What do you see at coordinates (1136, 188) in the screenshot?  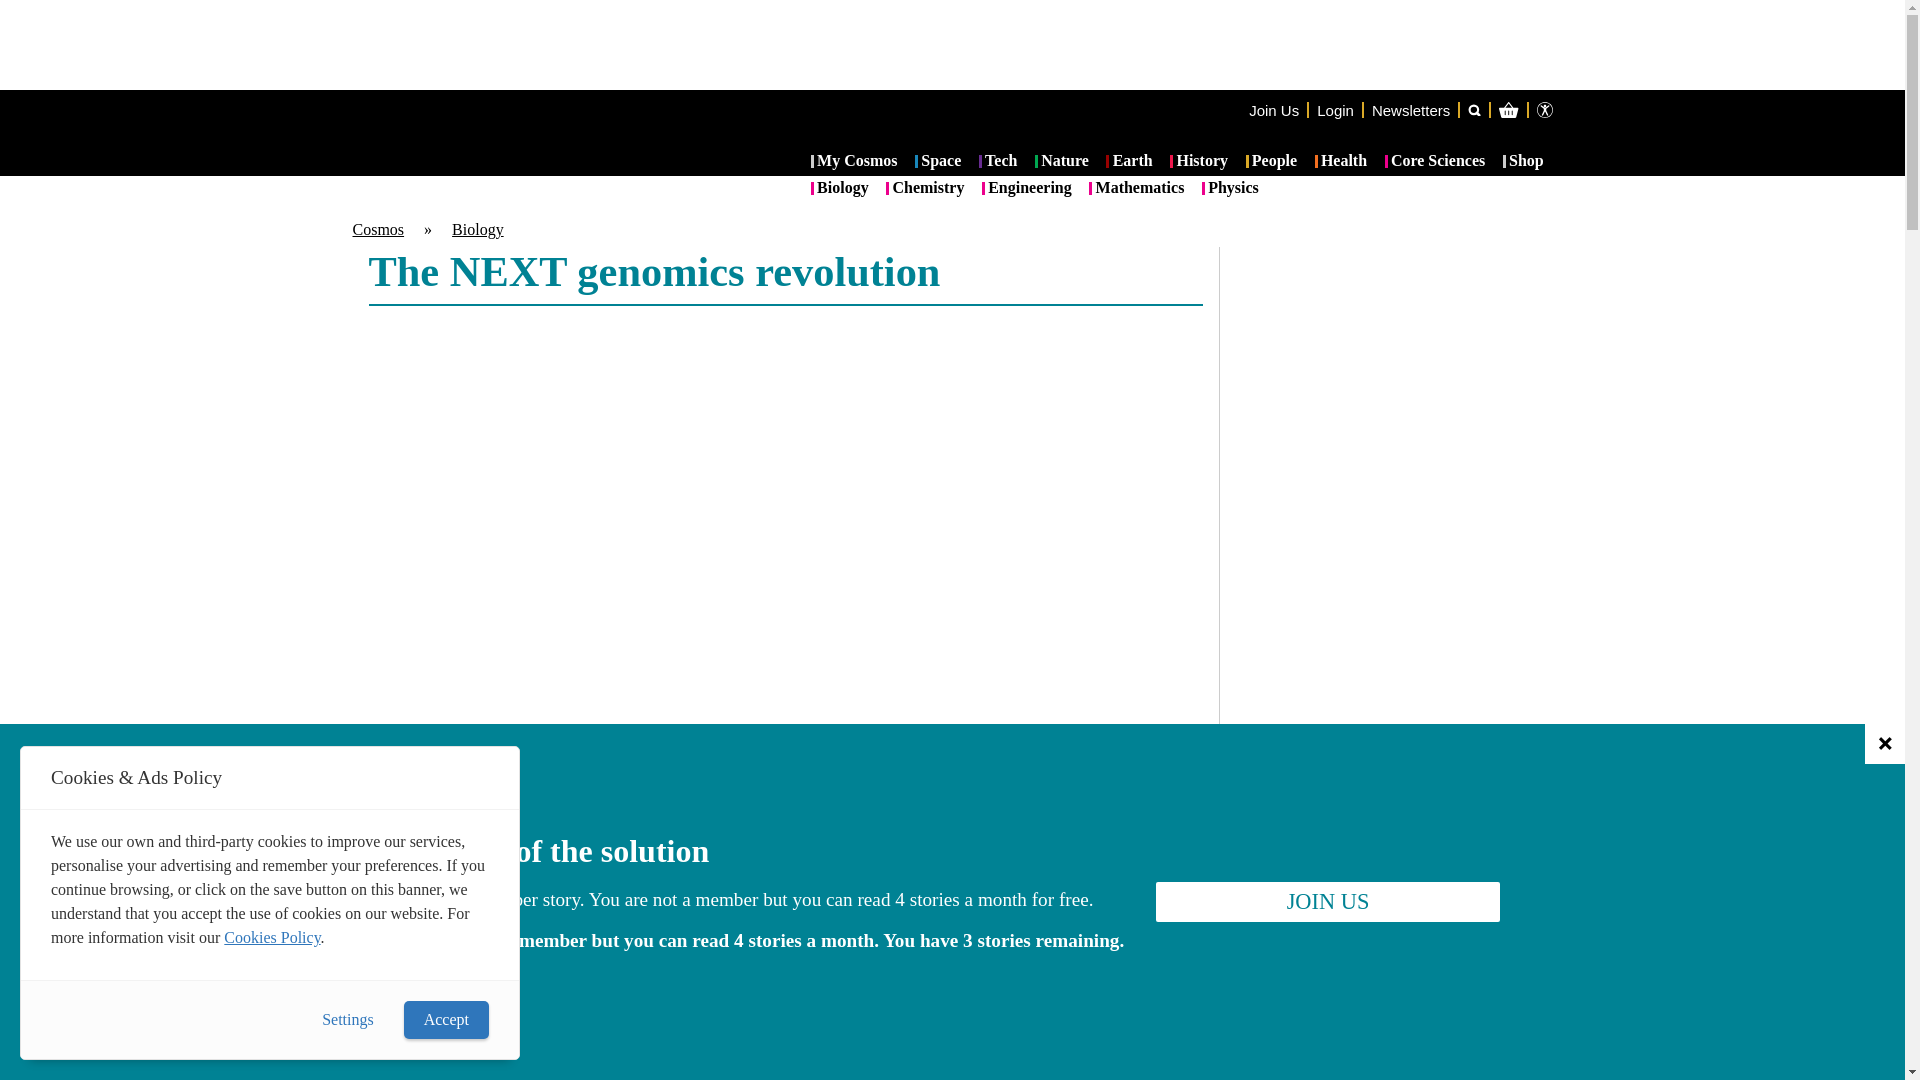 I see `Mathematics` at bounding box center [1136, 188].